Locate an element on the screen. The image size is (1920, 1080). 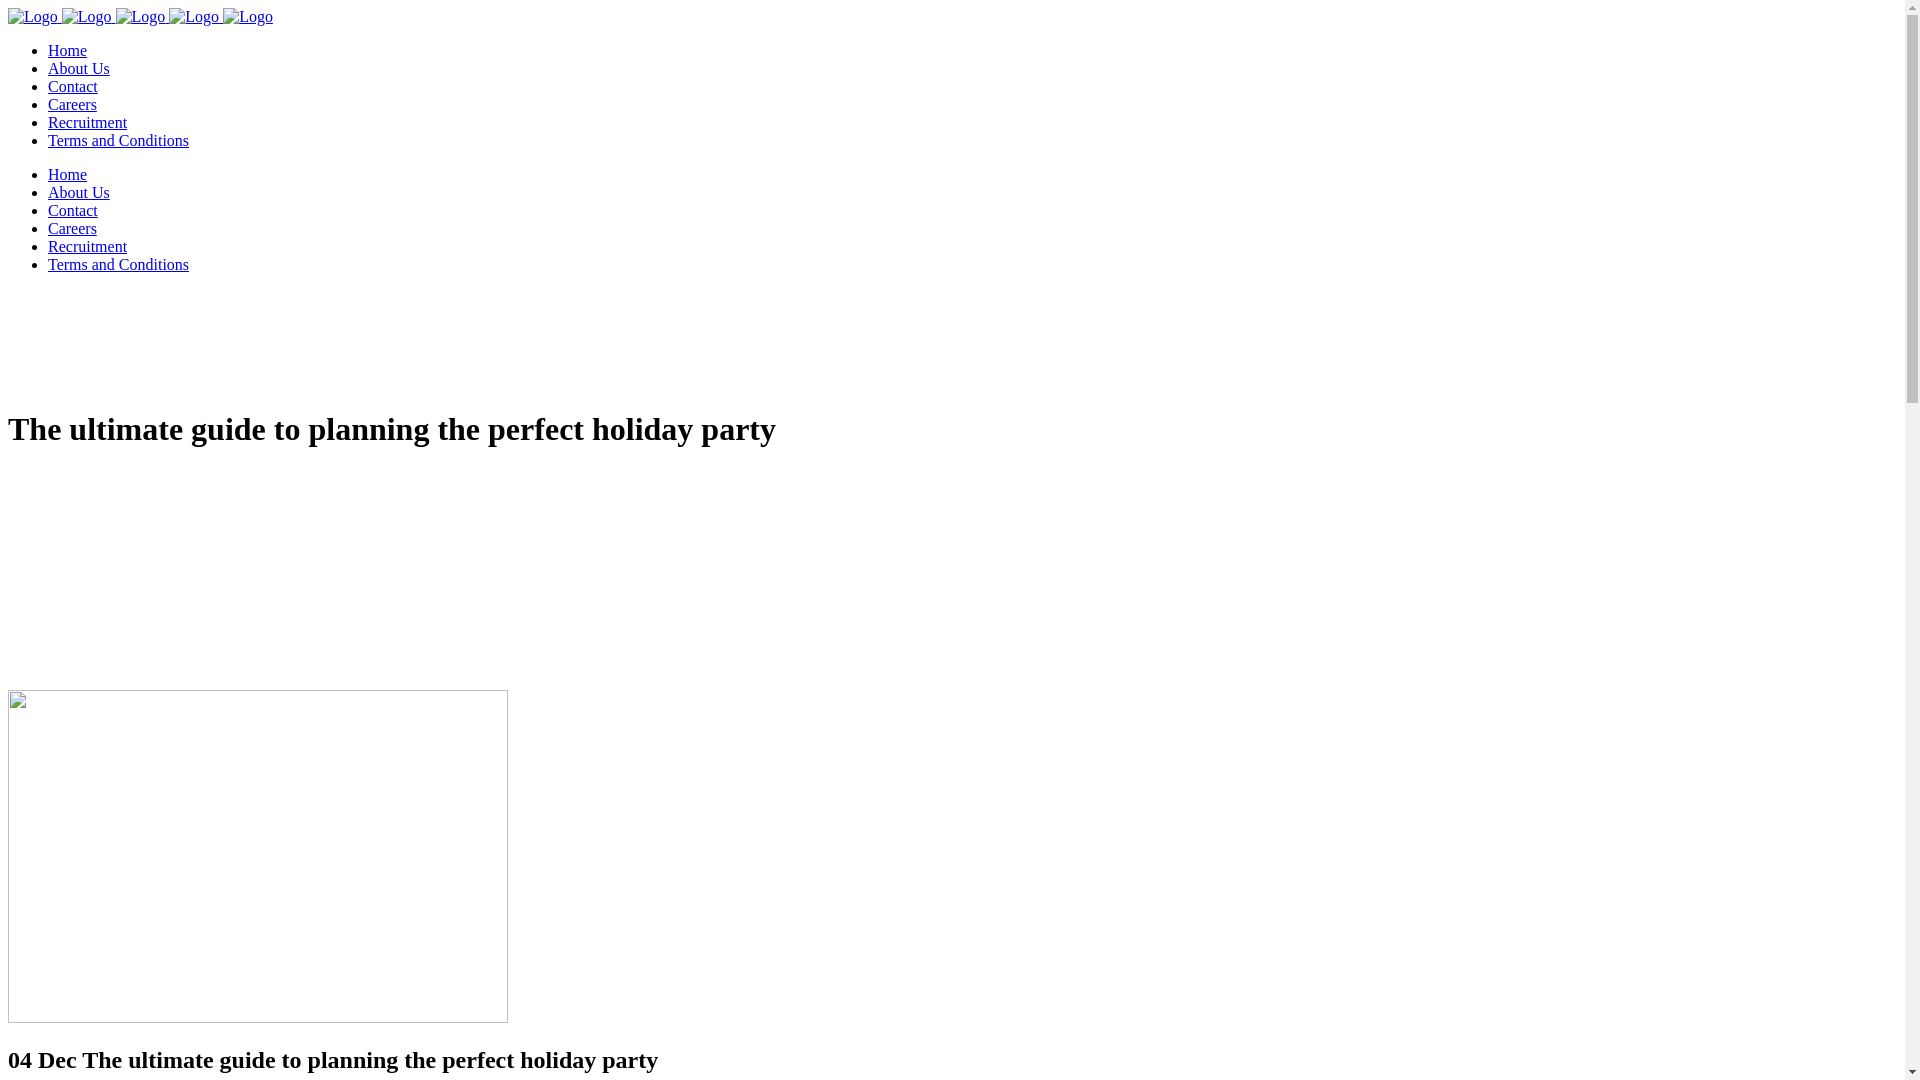
Contact is located at coordinates (73, 86).